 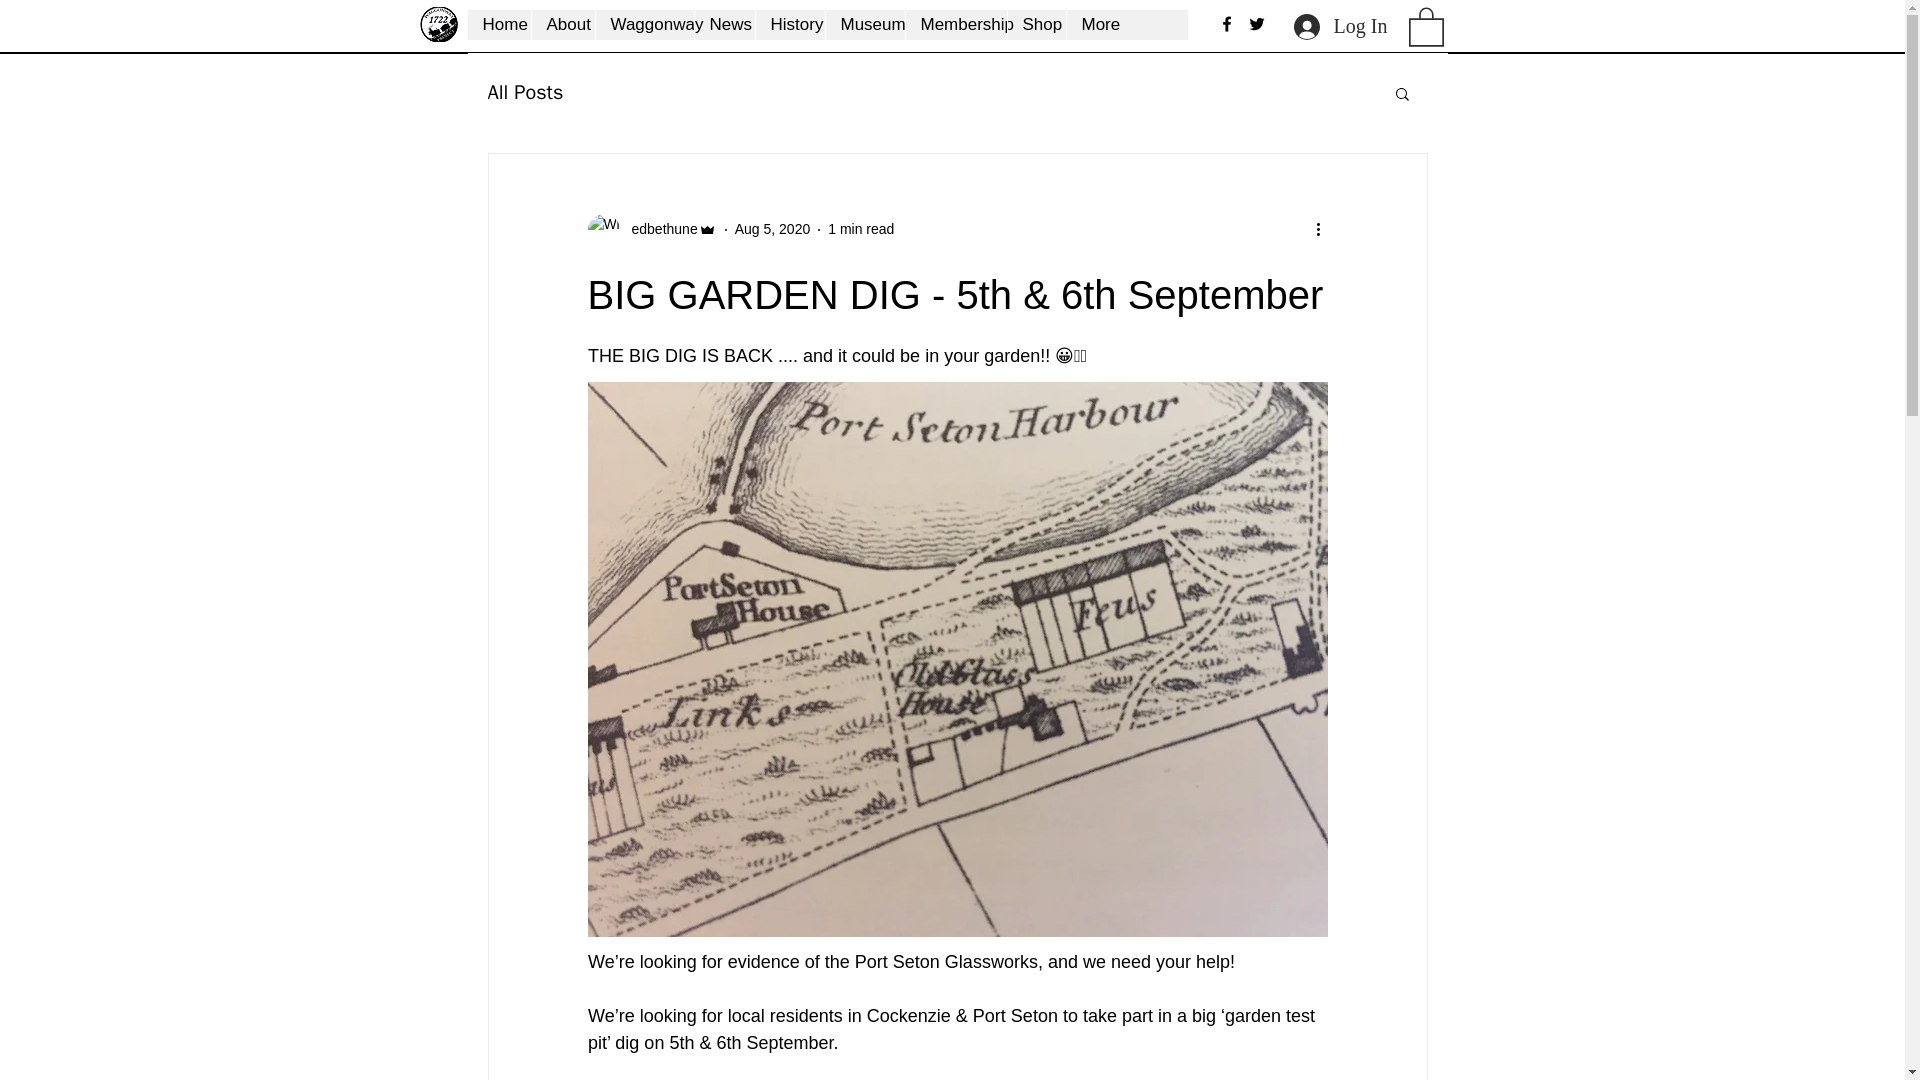 What do you see at coordinates (788, 24) in the screenshot?
I see `History` at bounding box center [788, 24].